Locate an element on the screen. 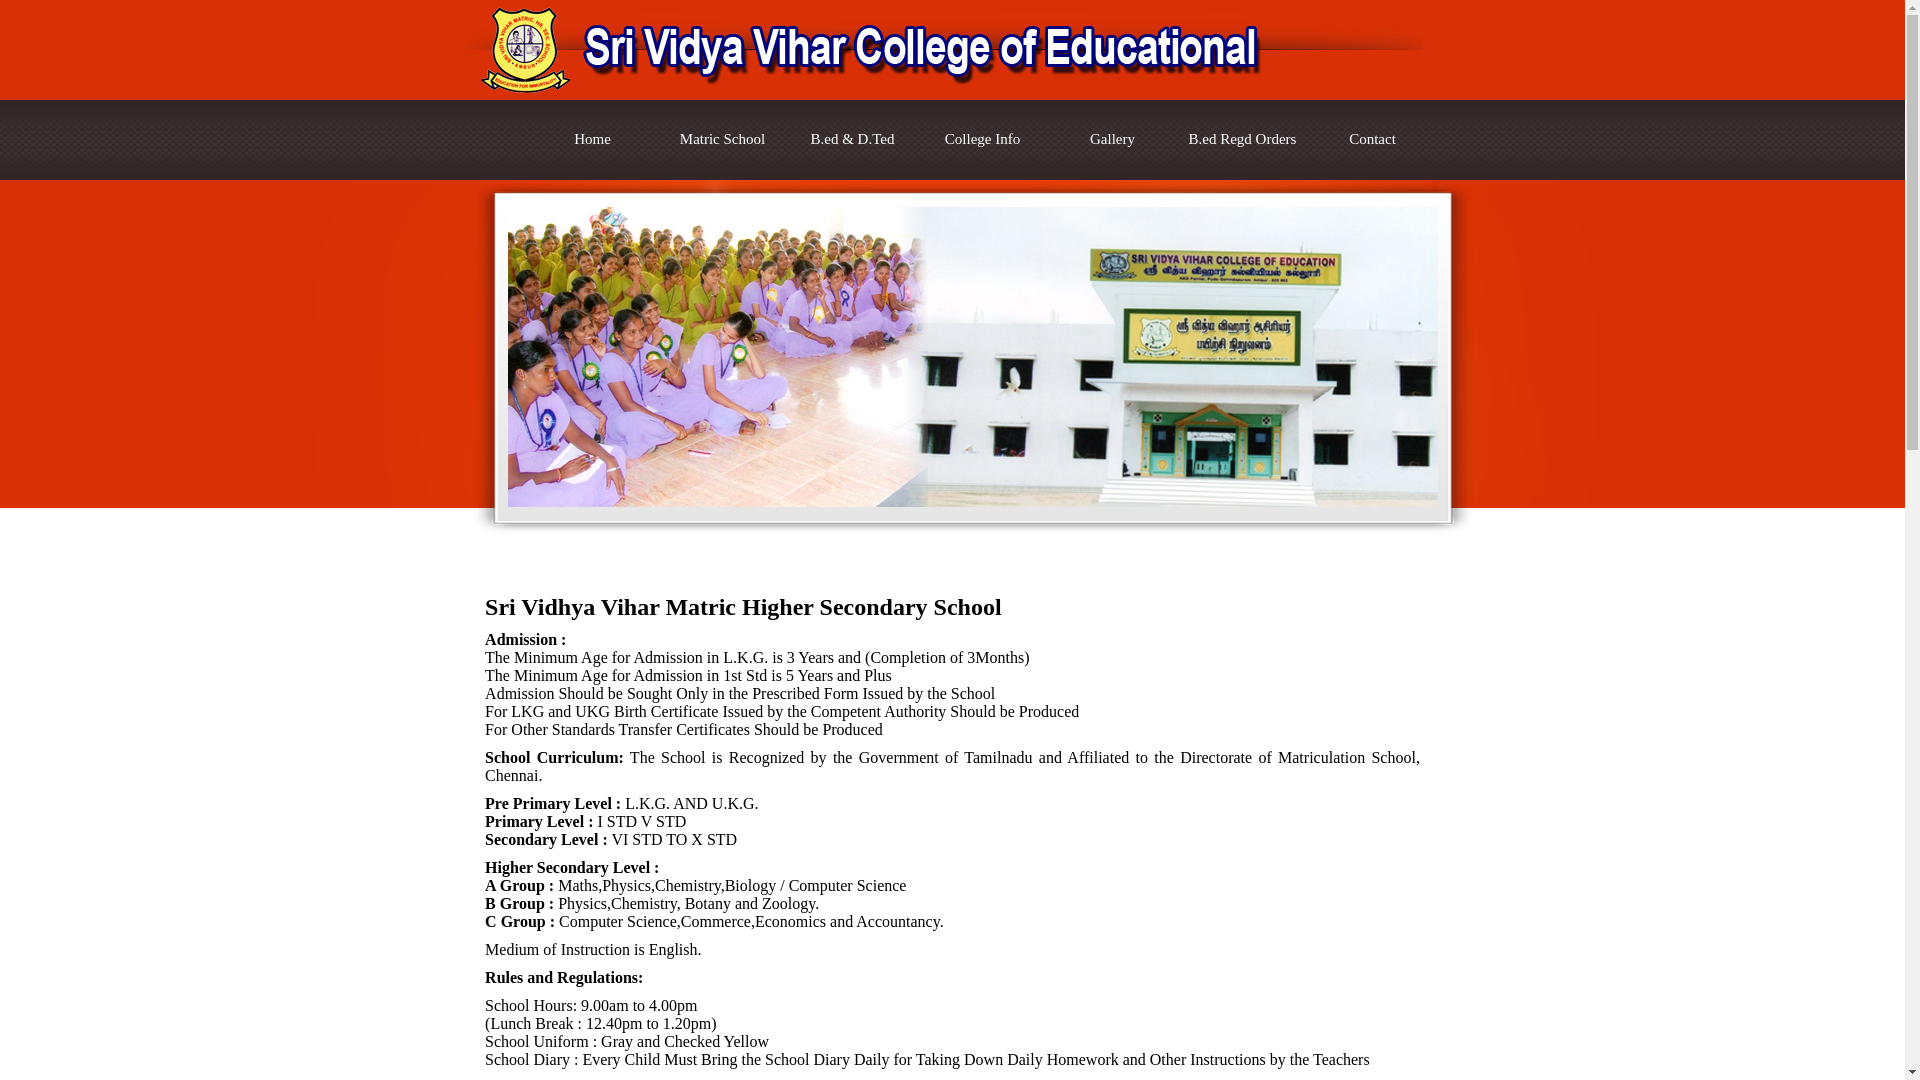 The image size is (1920, 1080). Matric School is located at coordinates (722, 140).